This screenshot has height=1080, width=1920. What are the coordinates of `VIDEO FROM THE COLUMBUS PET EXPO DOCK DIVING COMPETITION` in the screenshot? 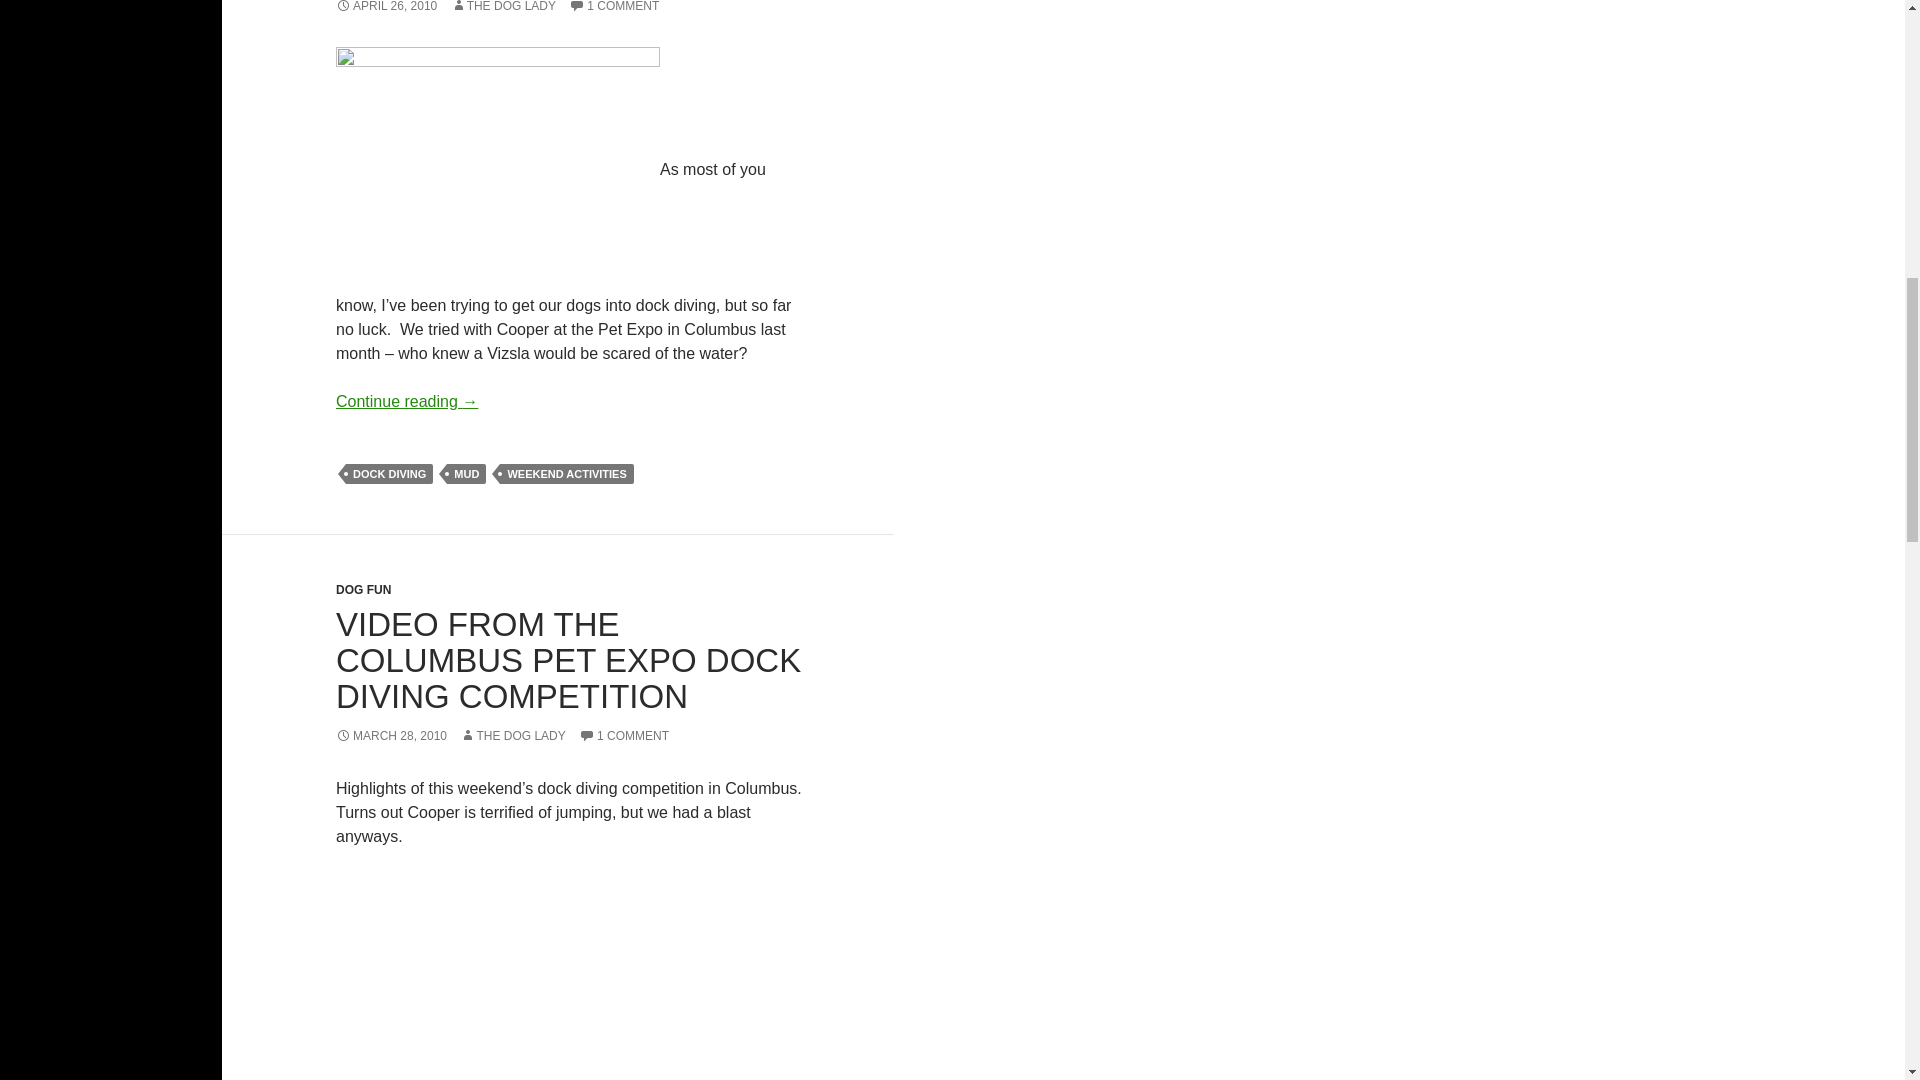 It's located at (568, 660).